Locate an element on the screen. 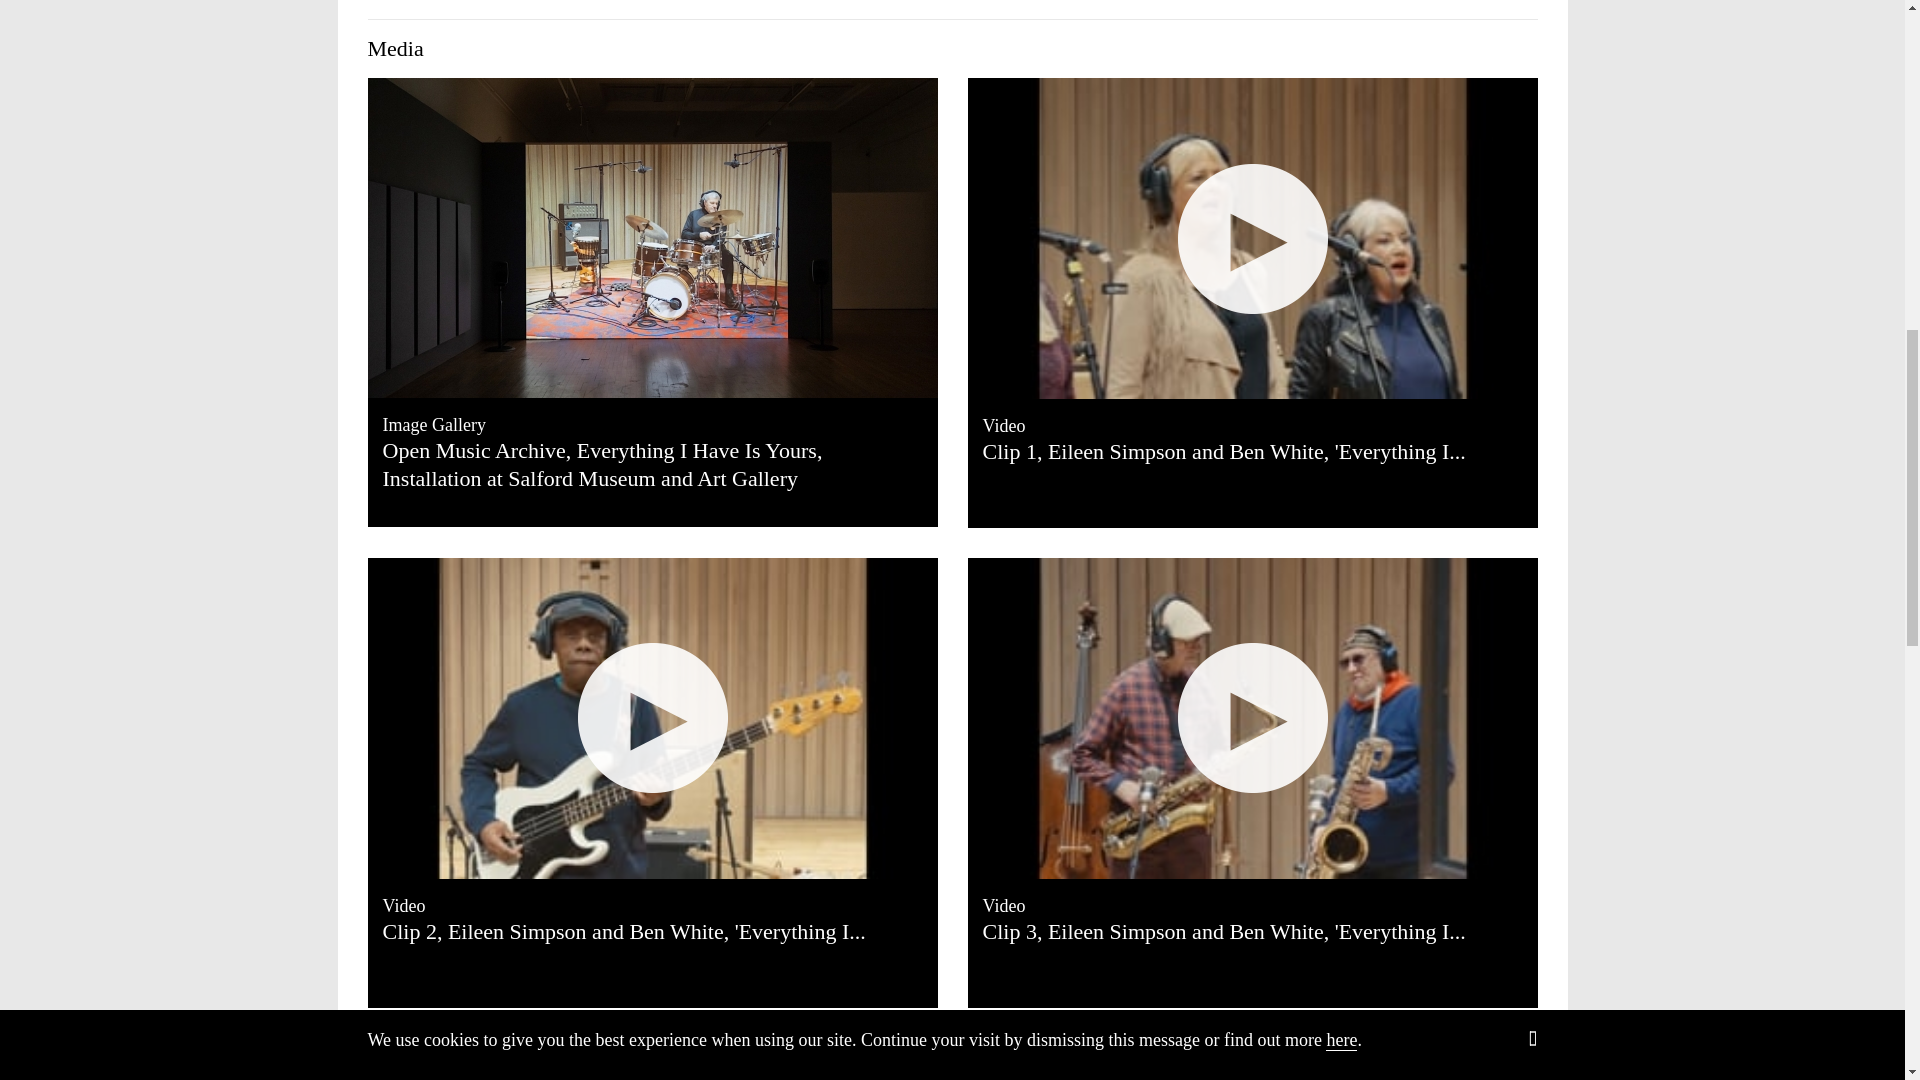  Everything I Have Is Yours: Commissioned Texts is located at coordinates (1252, 1058).